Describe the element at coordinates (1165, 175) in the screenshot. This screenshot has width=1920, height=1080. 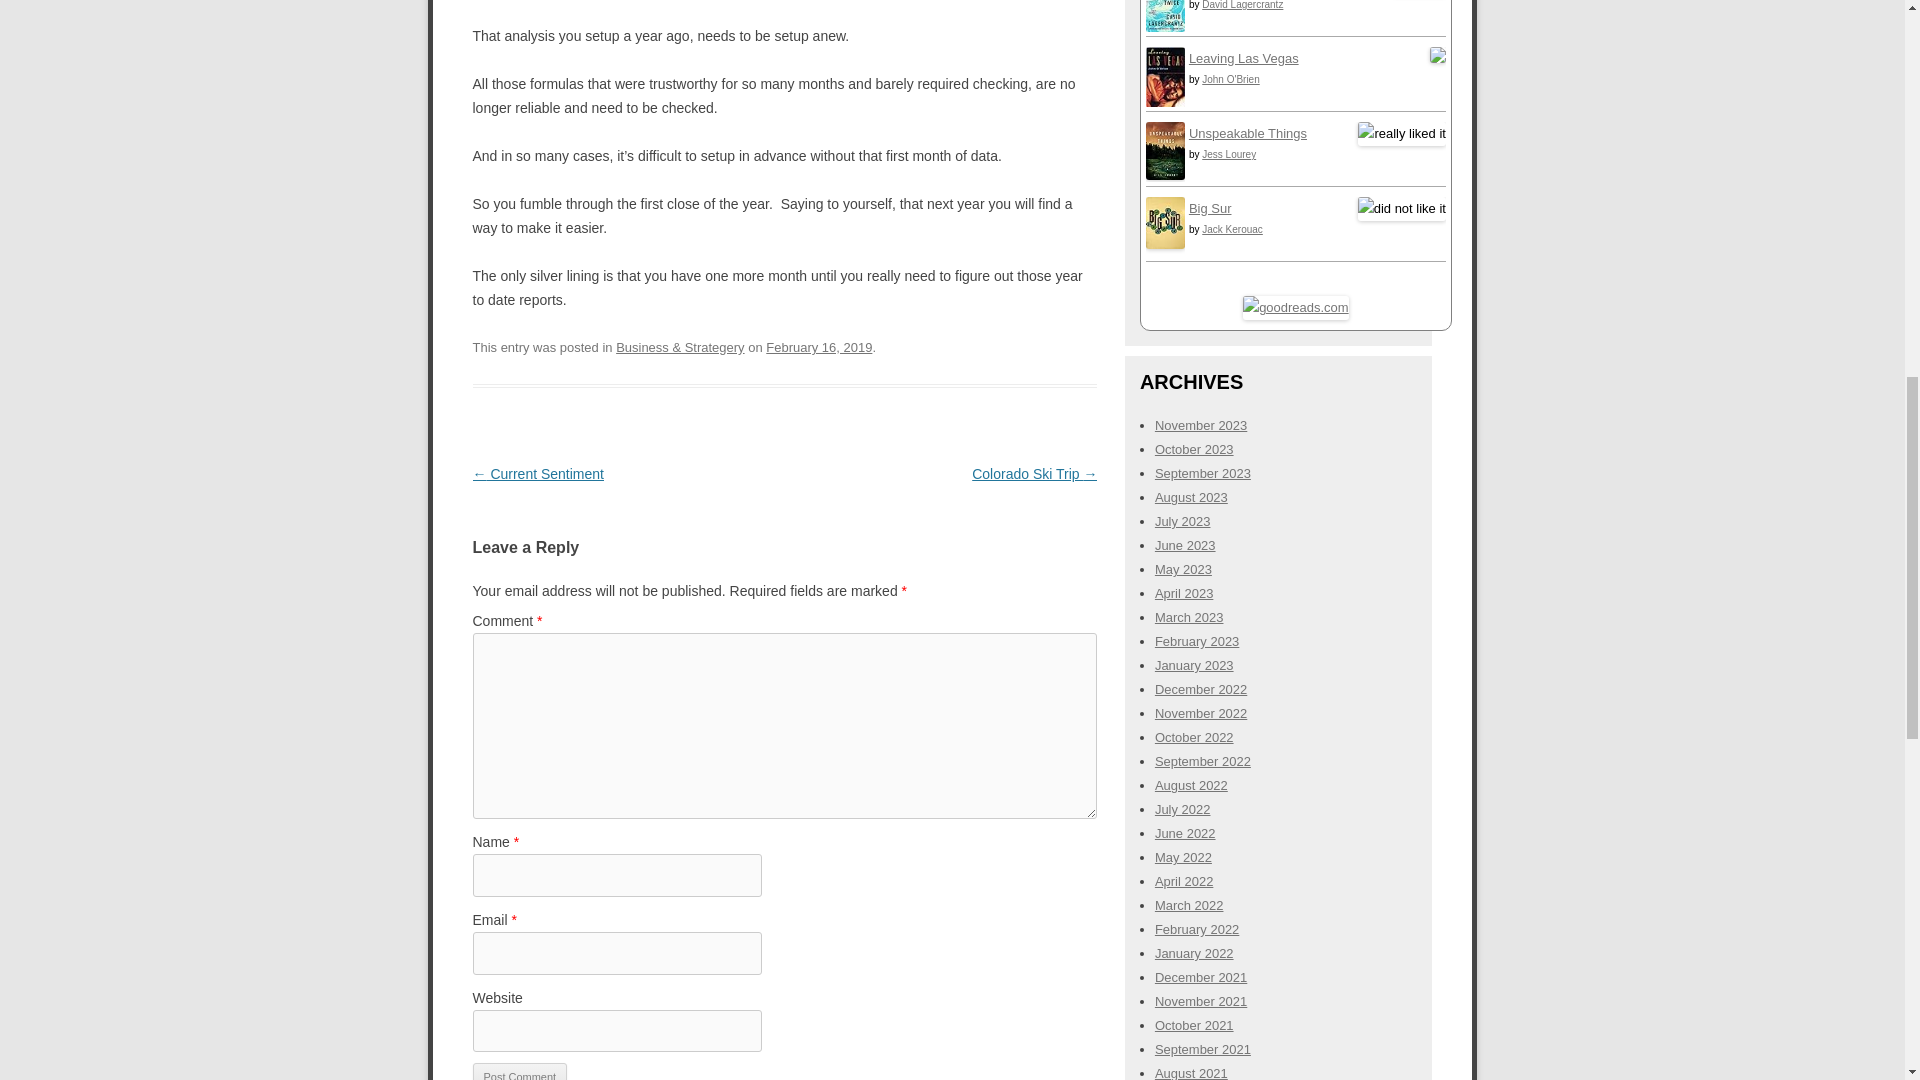
I see `Unspeakable Things` at that location.